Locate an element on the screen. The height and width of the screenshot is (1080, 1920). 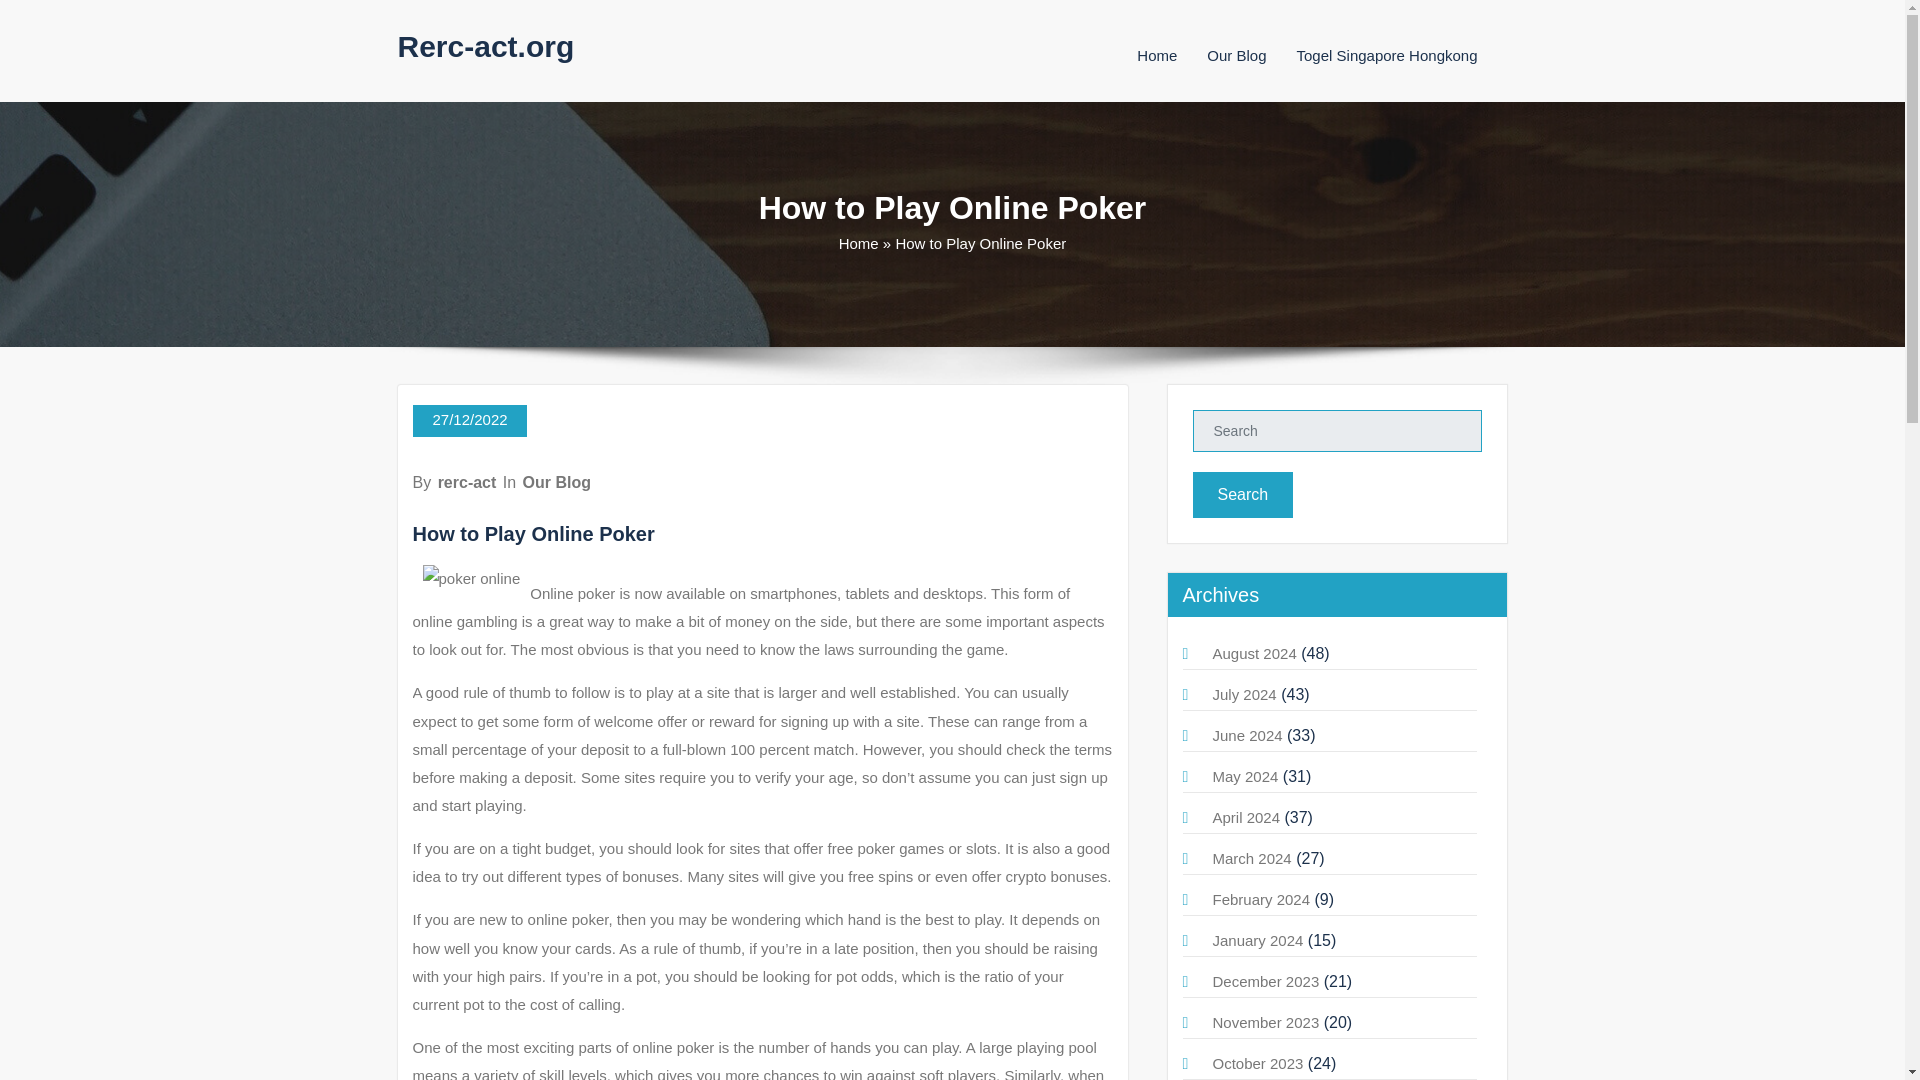
Our Blog is located at coordinates (1236, 55).